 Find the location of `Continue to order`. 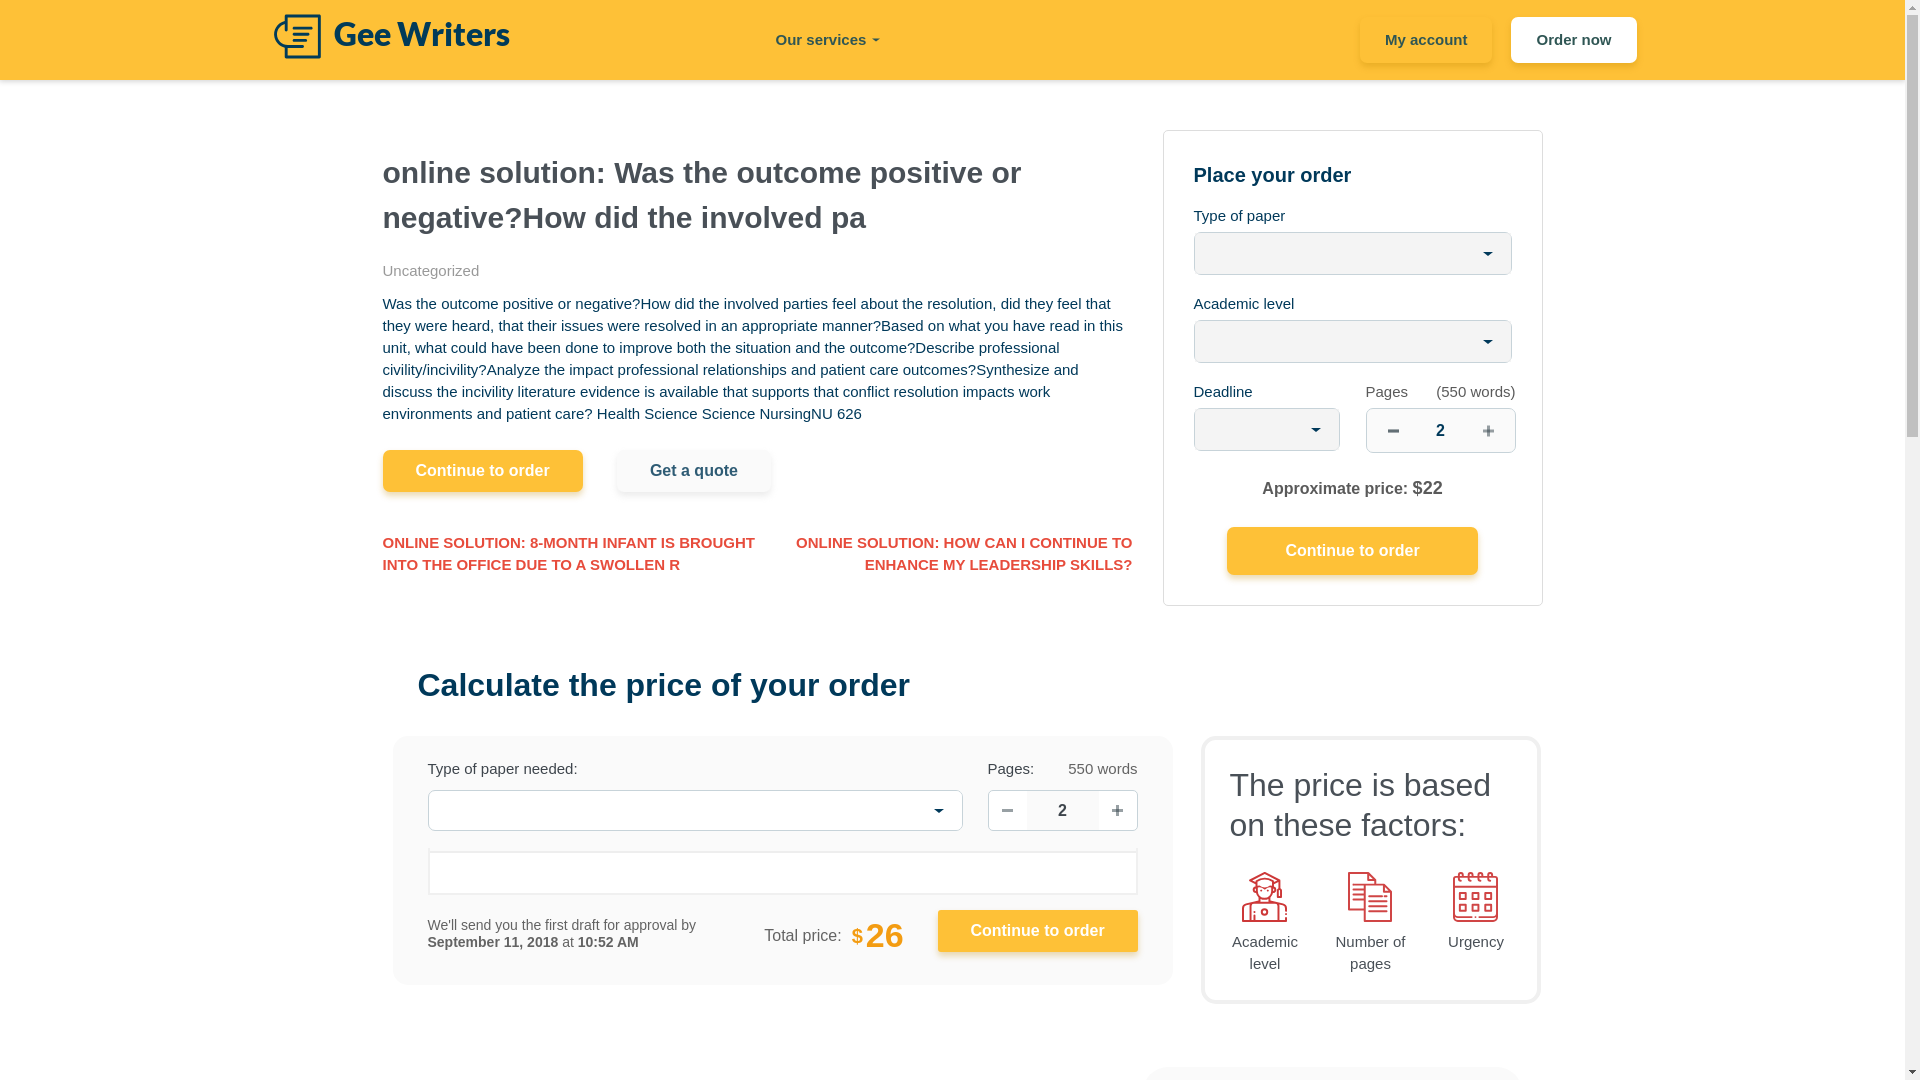

Continue to order is located at coordinates (482, 471).